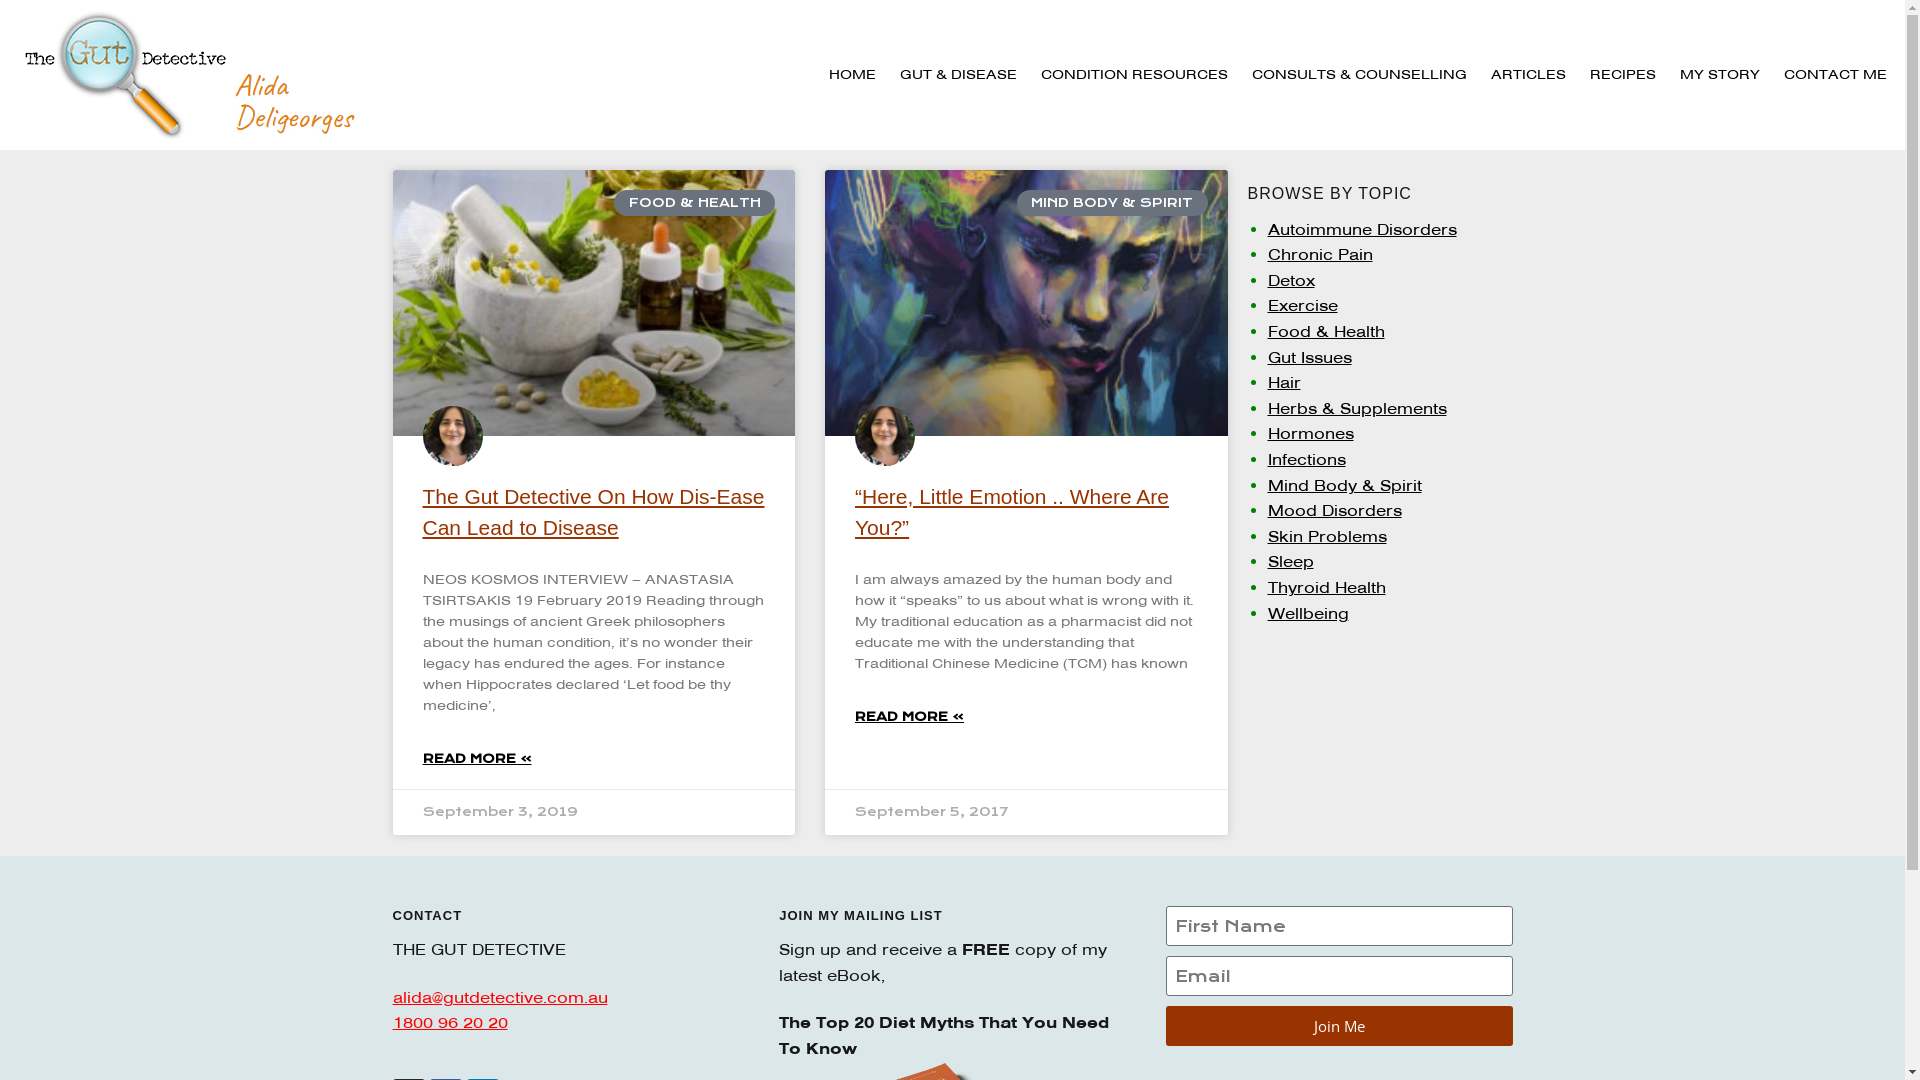  I want to click on MY STORY, so click(1720, 75).